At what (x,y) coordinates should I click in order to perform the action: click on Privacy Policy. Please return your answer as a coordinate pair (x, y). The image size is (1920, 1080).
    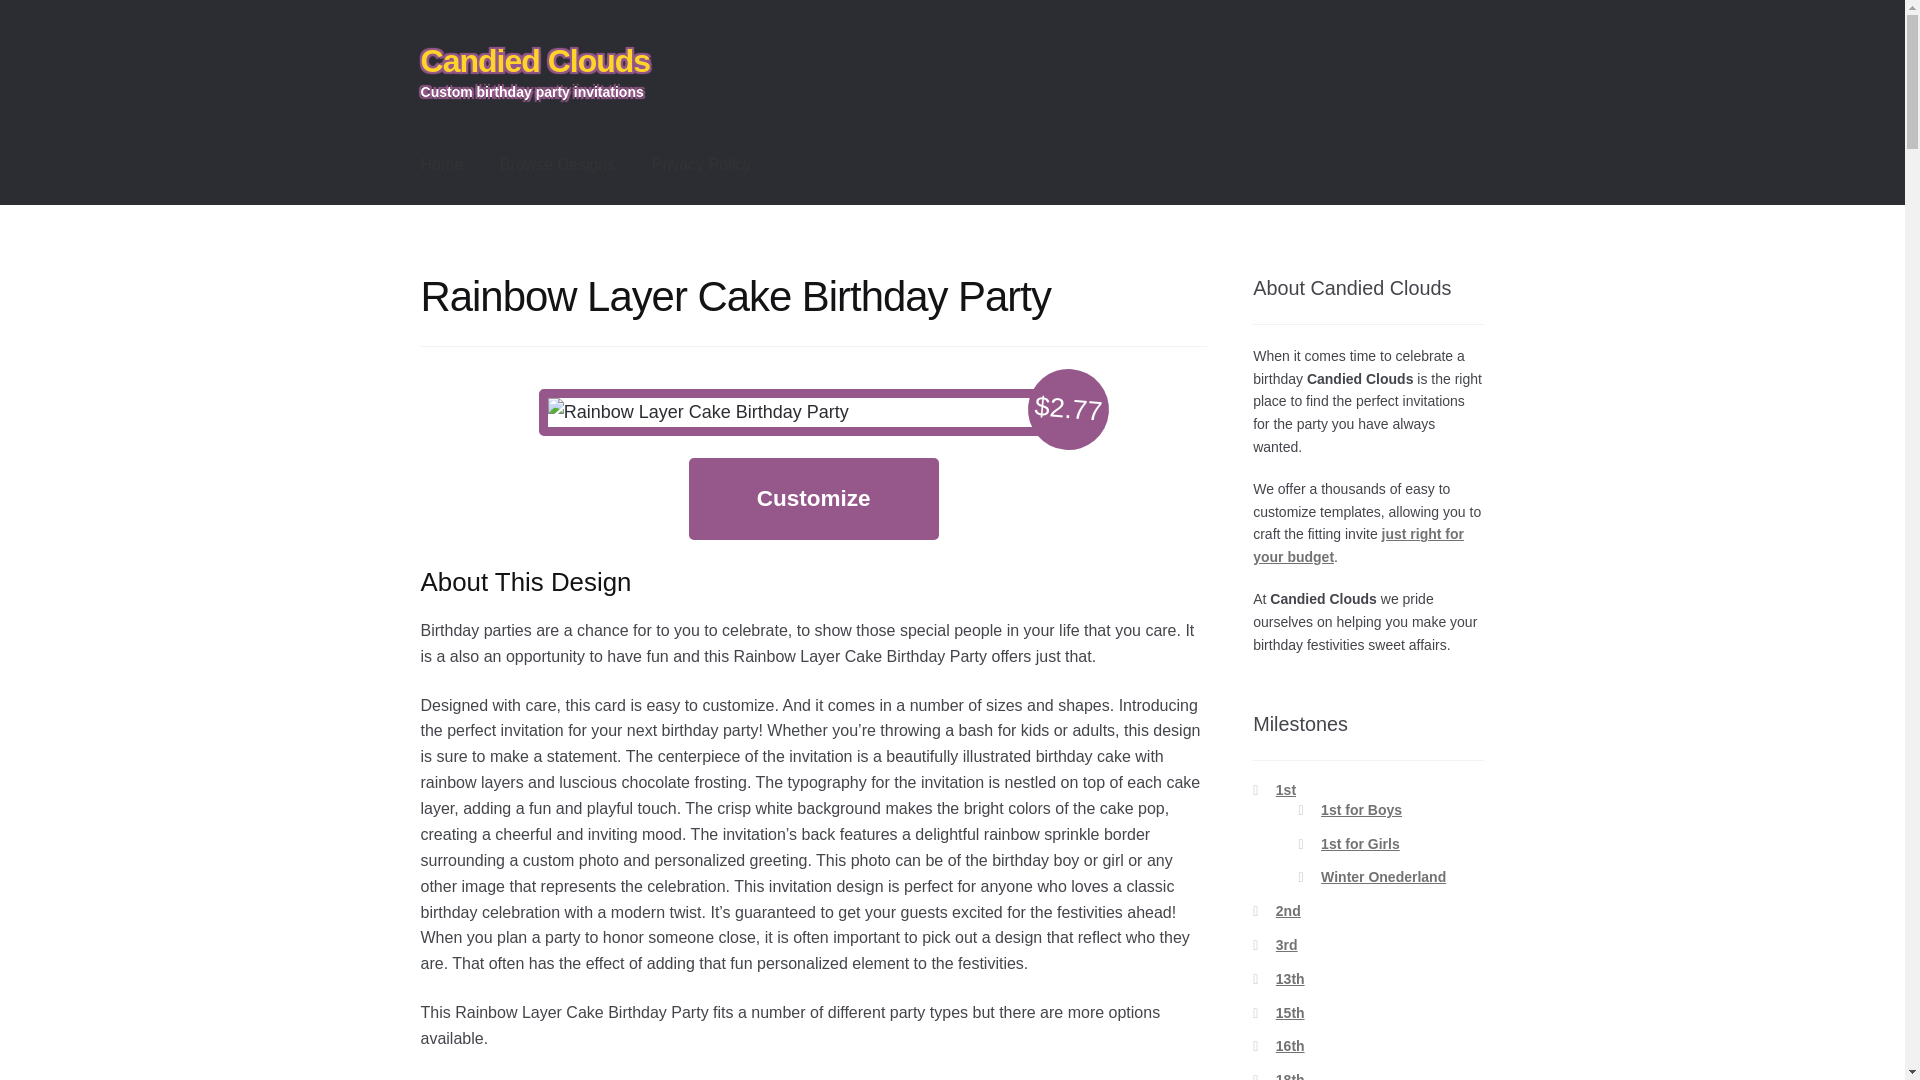
    Looking at the image, I should click on (702, 165).